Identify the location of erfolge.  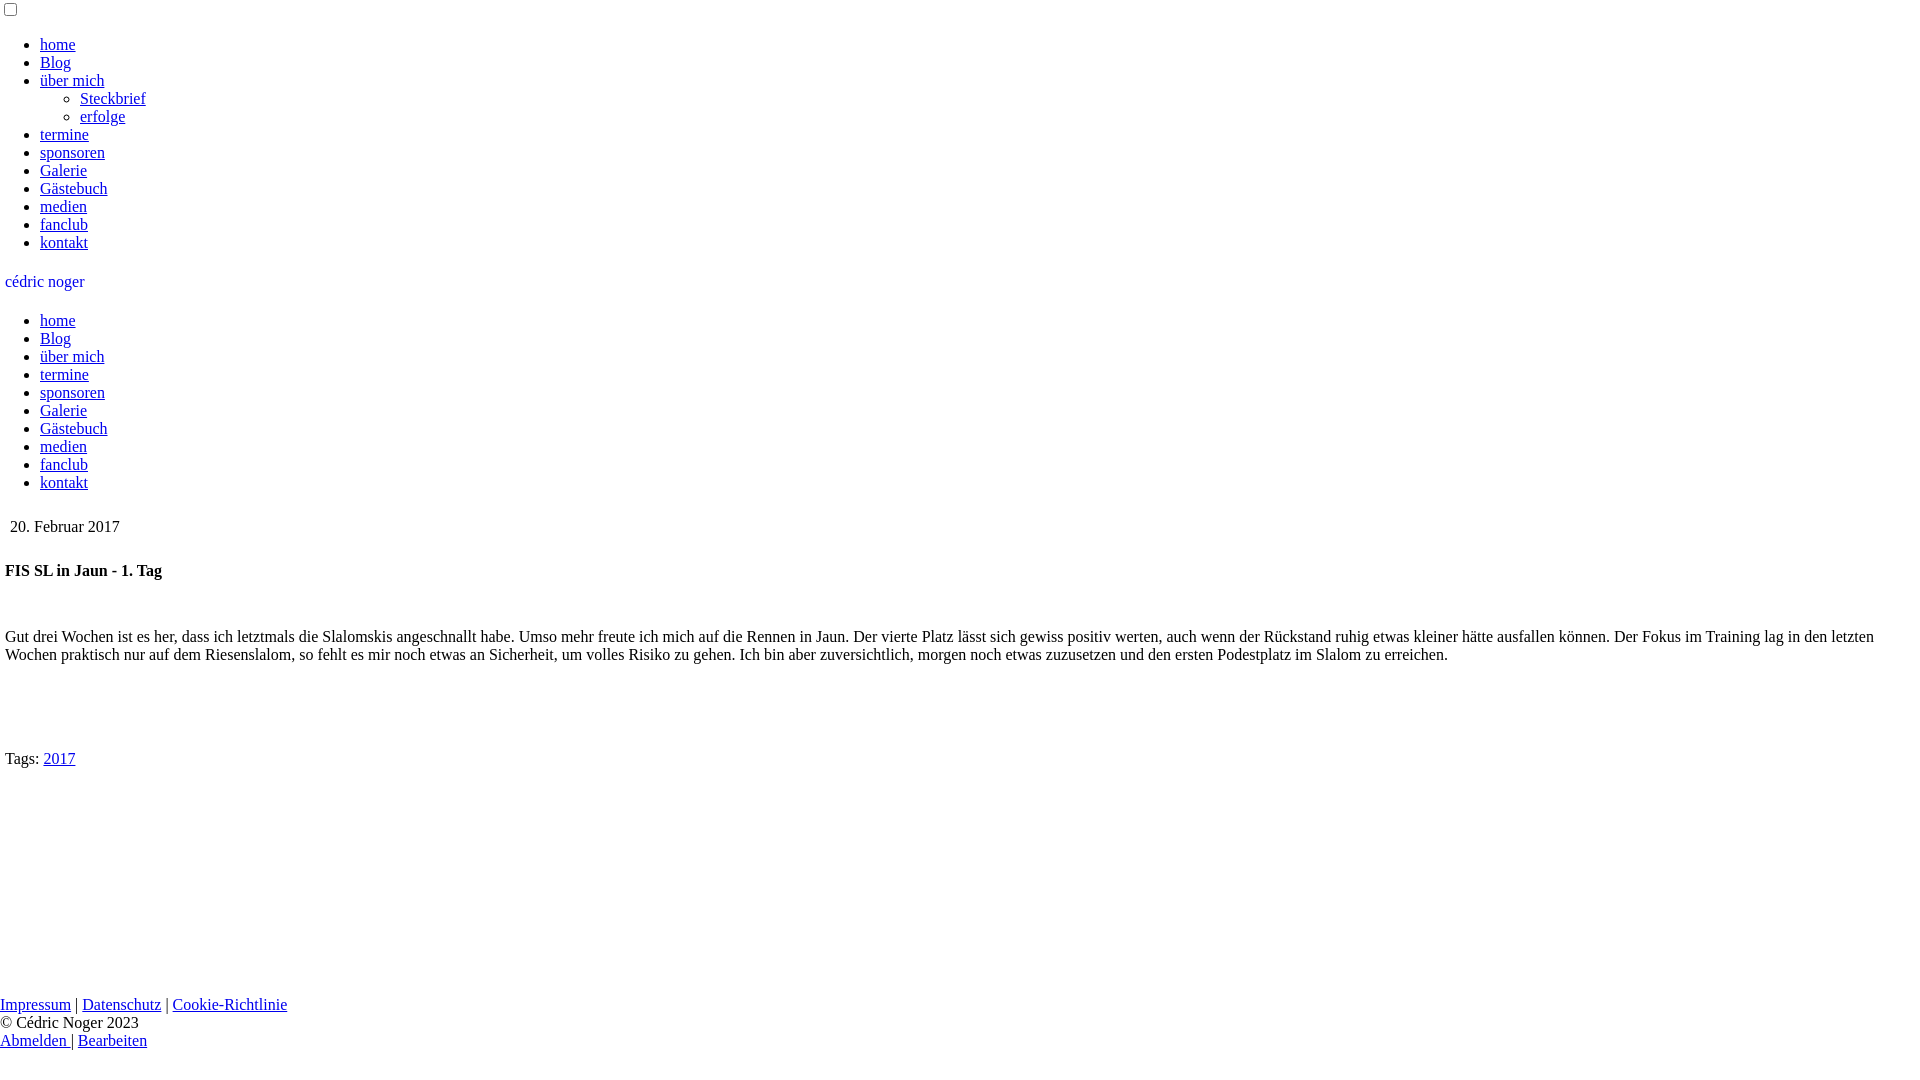
(102, 116).